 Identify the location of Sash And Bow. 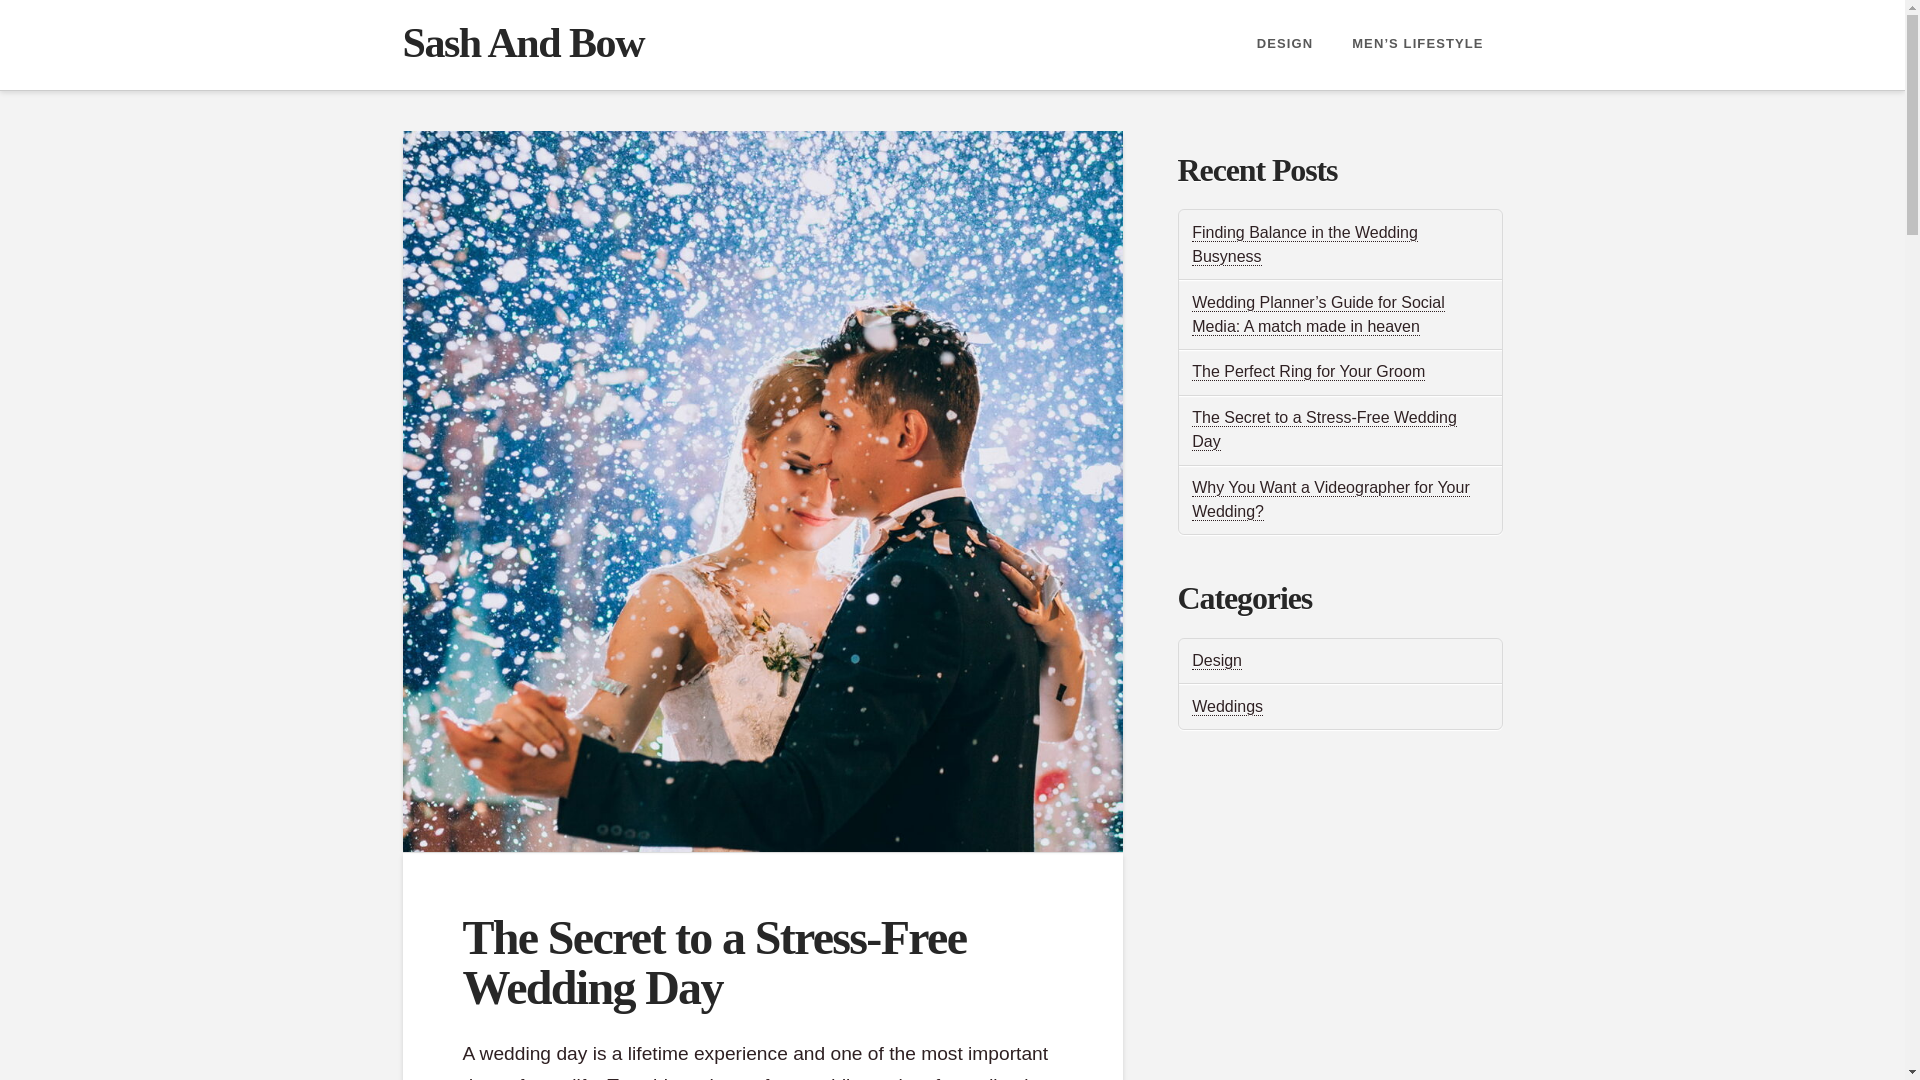
(522, 42).